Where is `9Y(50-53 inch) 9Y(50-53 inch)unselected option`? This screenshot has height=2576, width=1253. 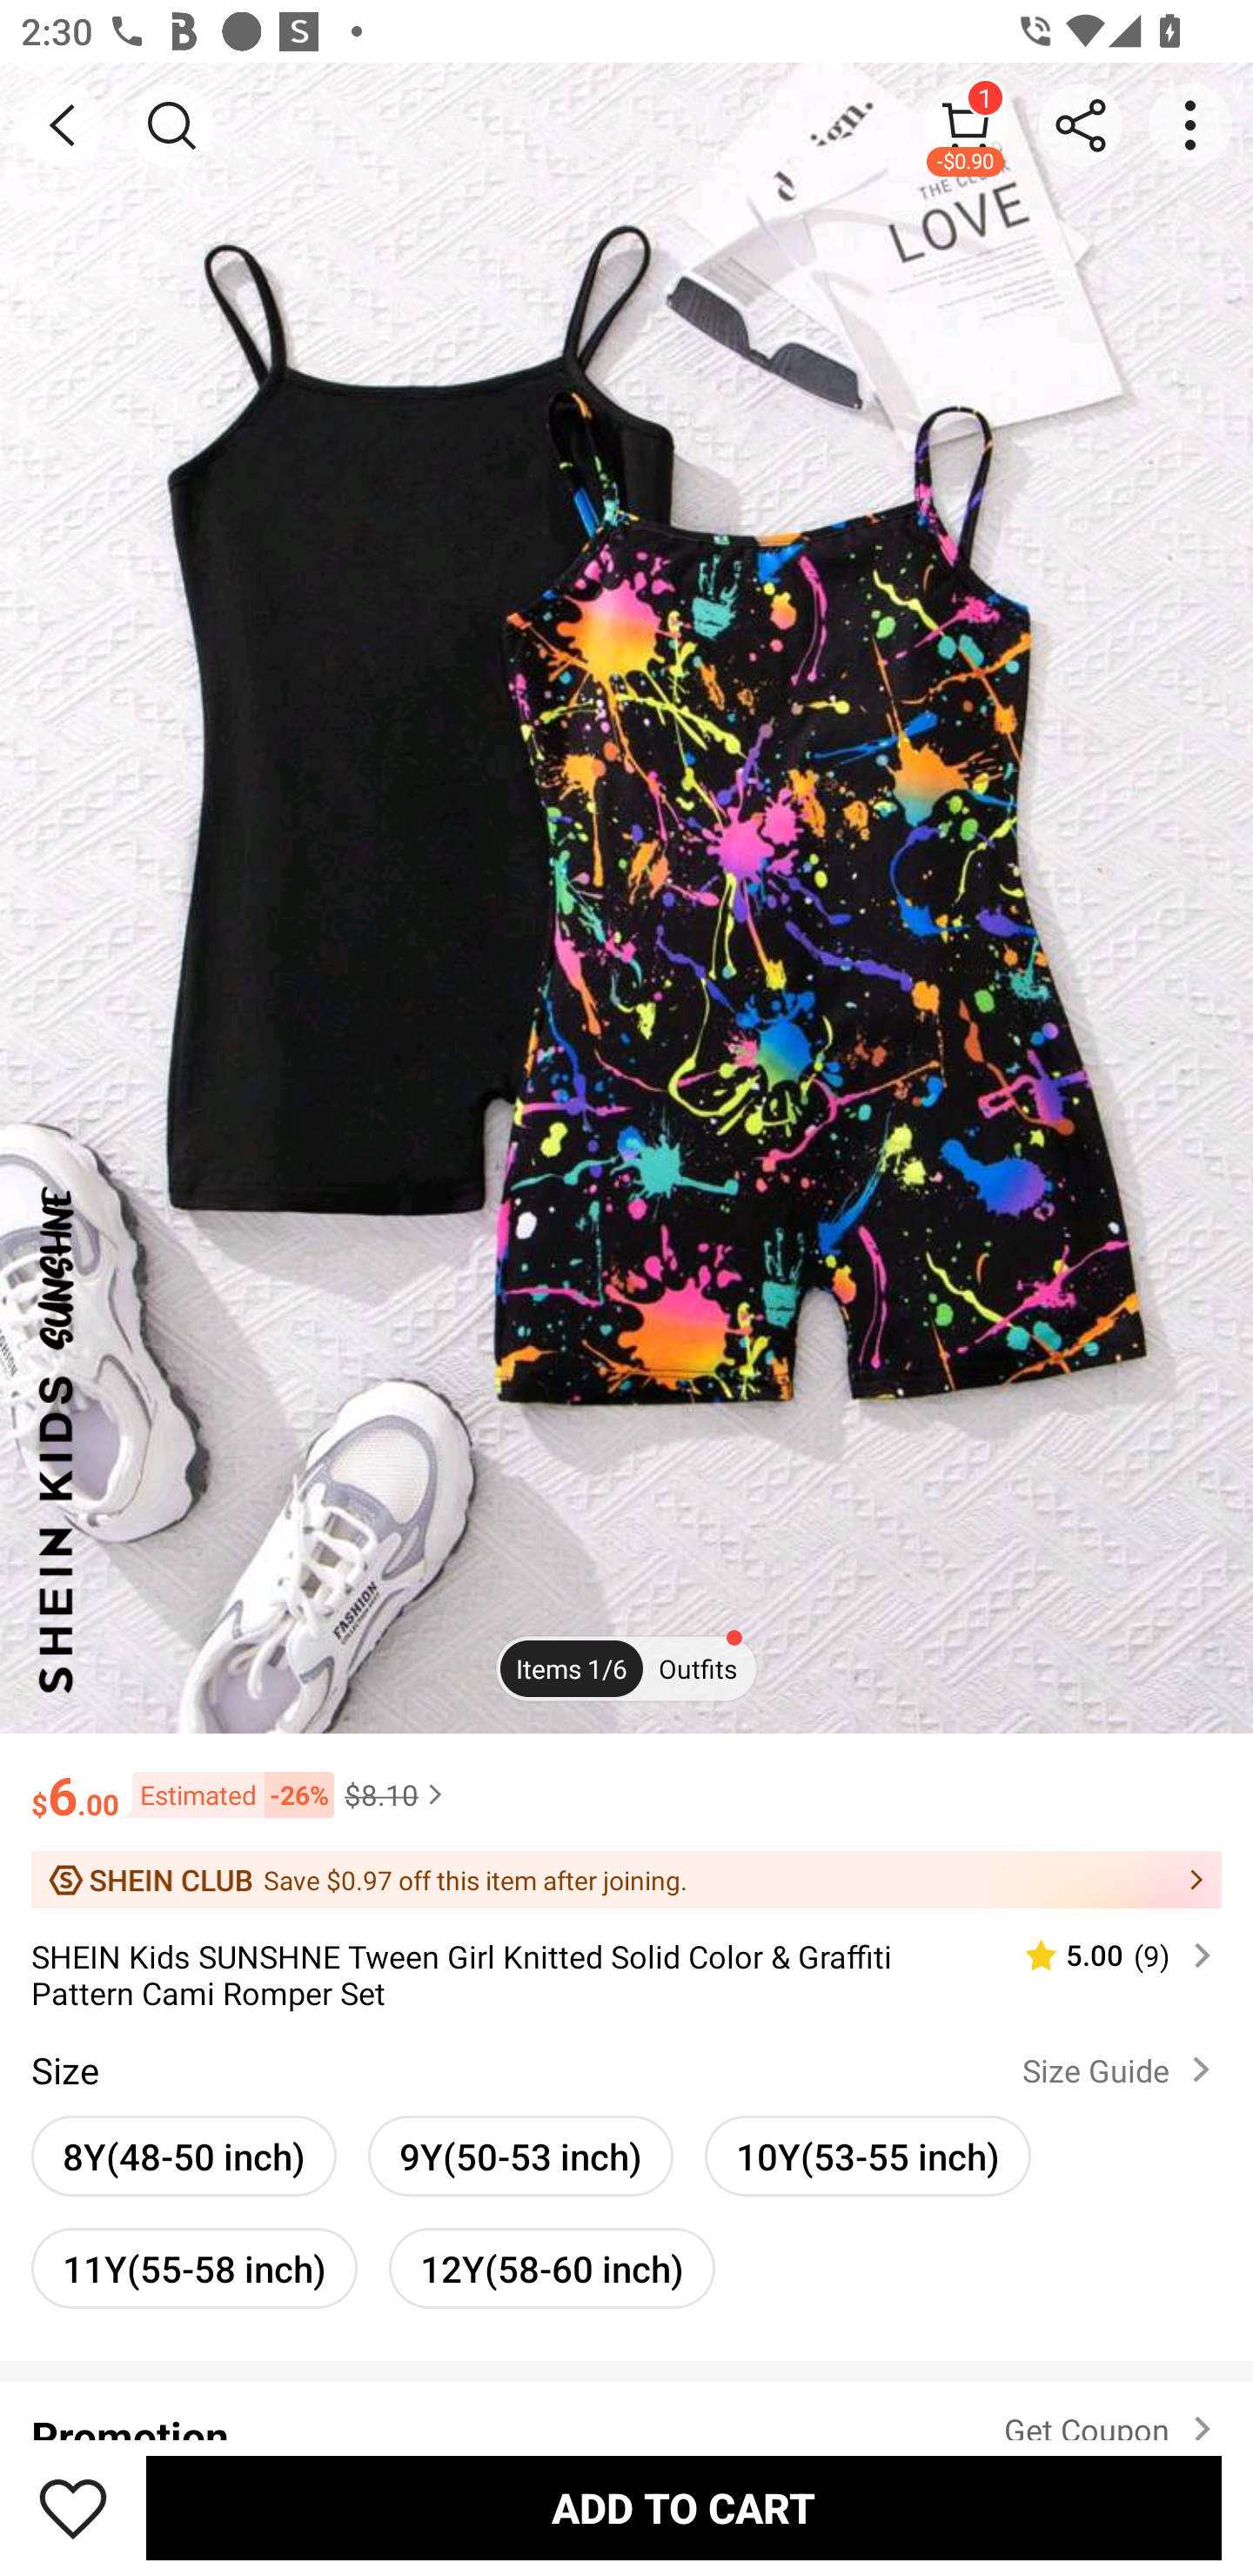
9Y(50-53 inch) 9Y(50-53 inch)unselected option is located at coordinates (520, 2156).